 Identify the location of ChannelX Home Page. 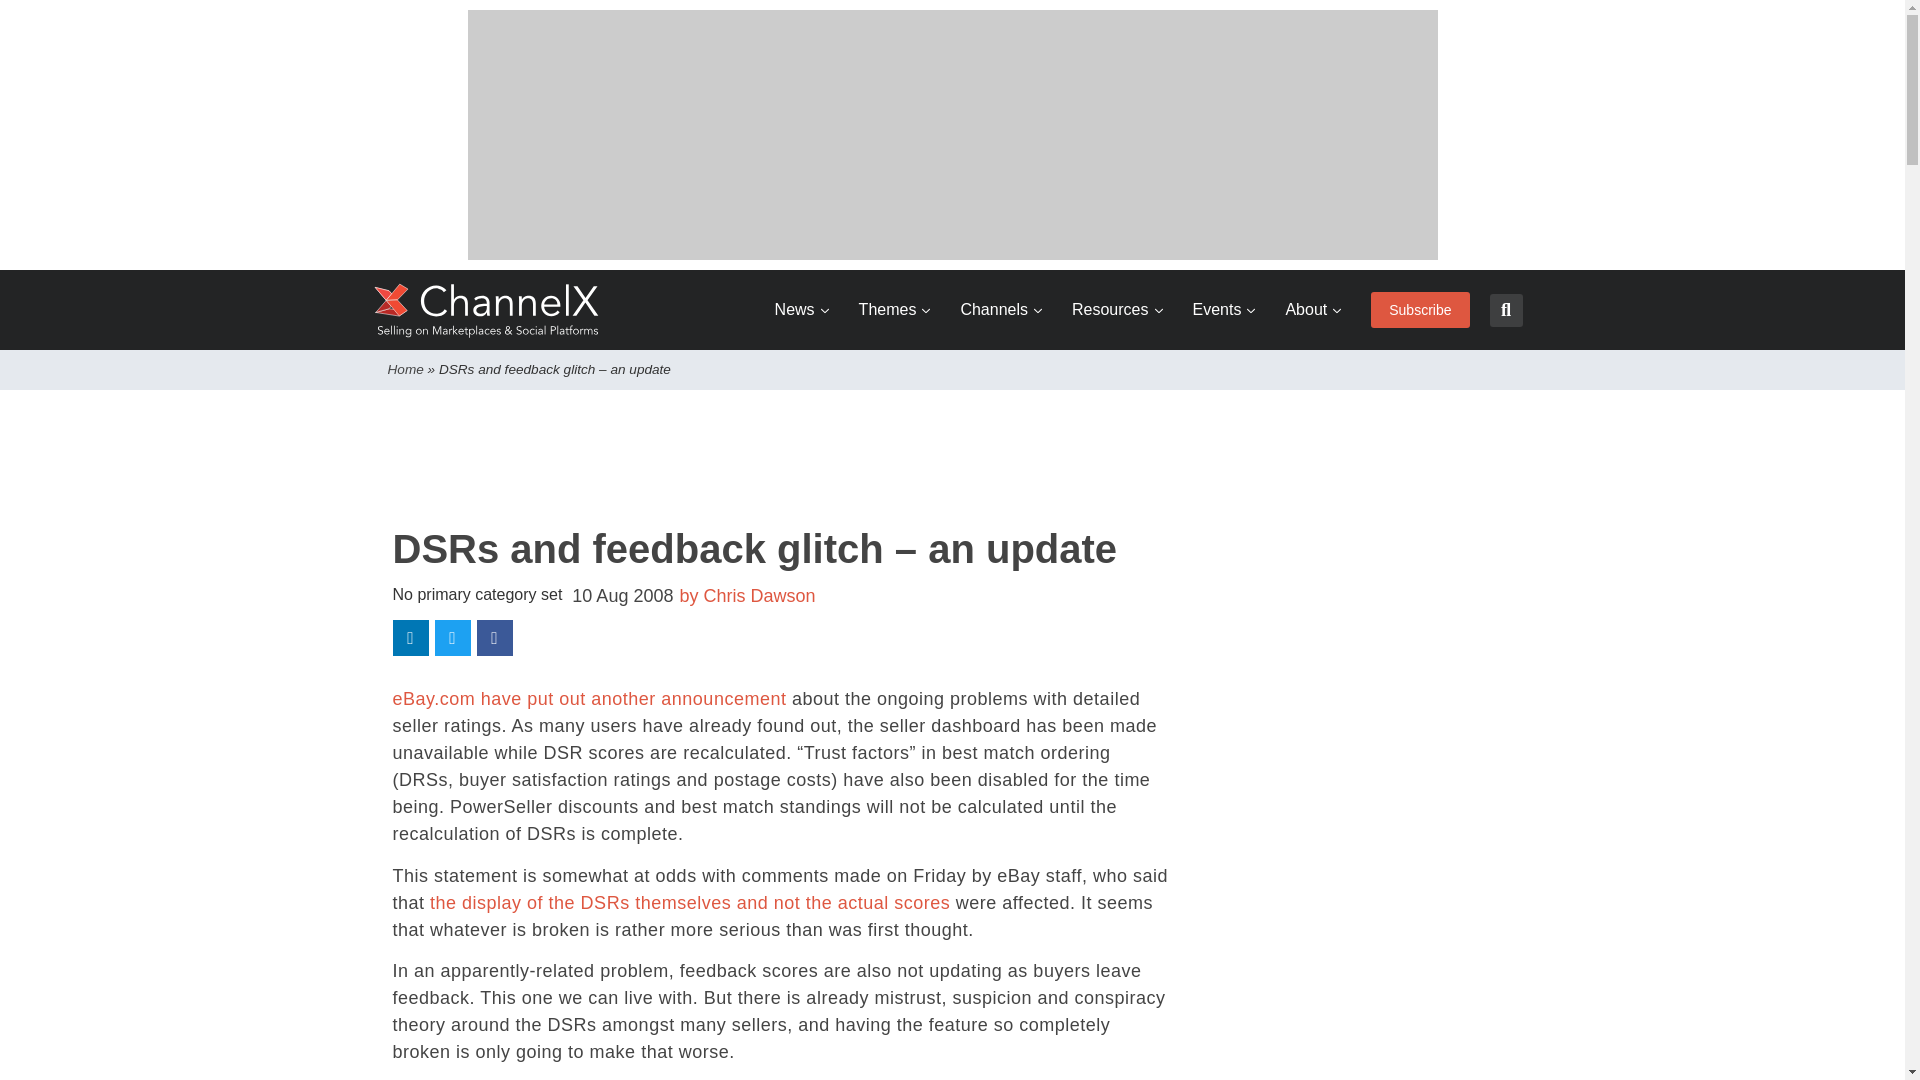
(487, 310).